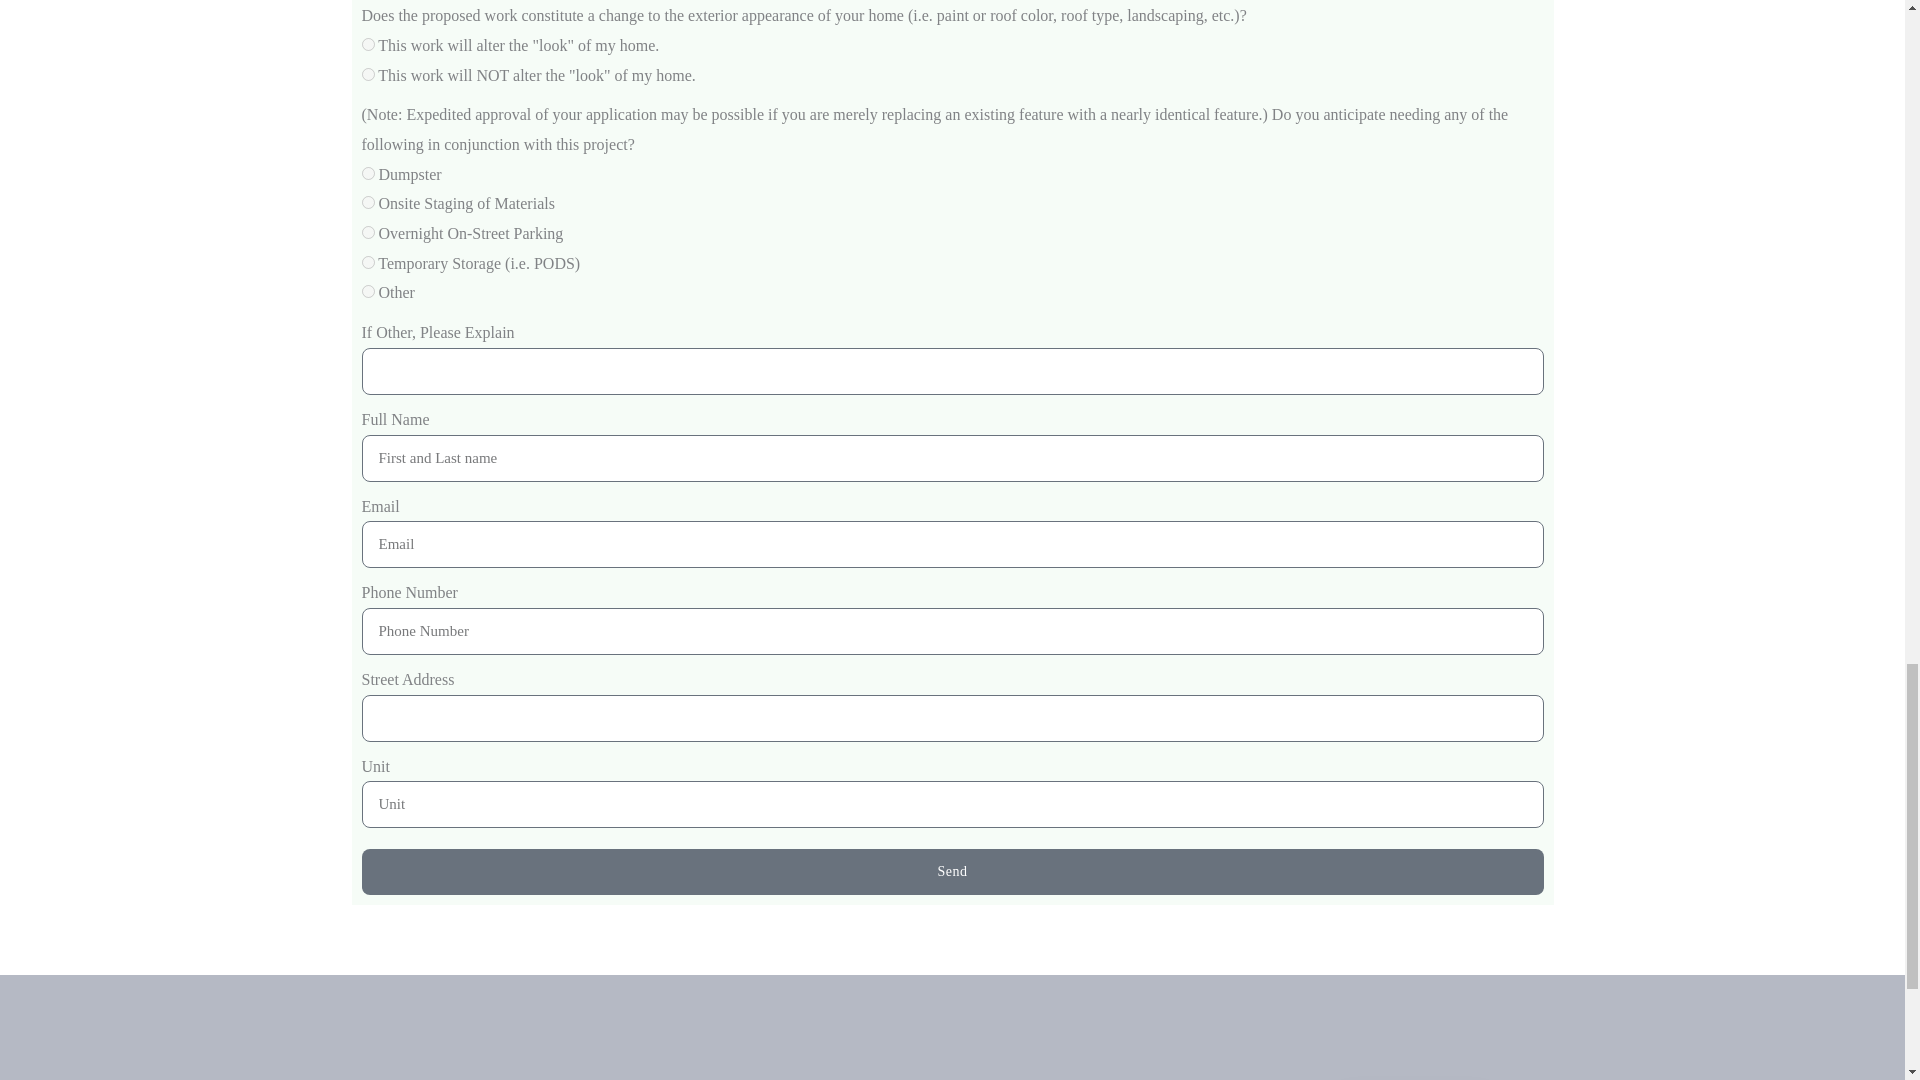 The width and height of the screenshot is (1920, 1080). Describe the element at coordinates (368, 74) in the screenshot. I see `This work will NOT alter the "look" of my home.` at that location.